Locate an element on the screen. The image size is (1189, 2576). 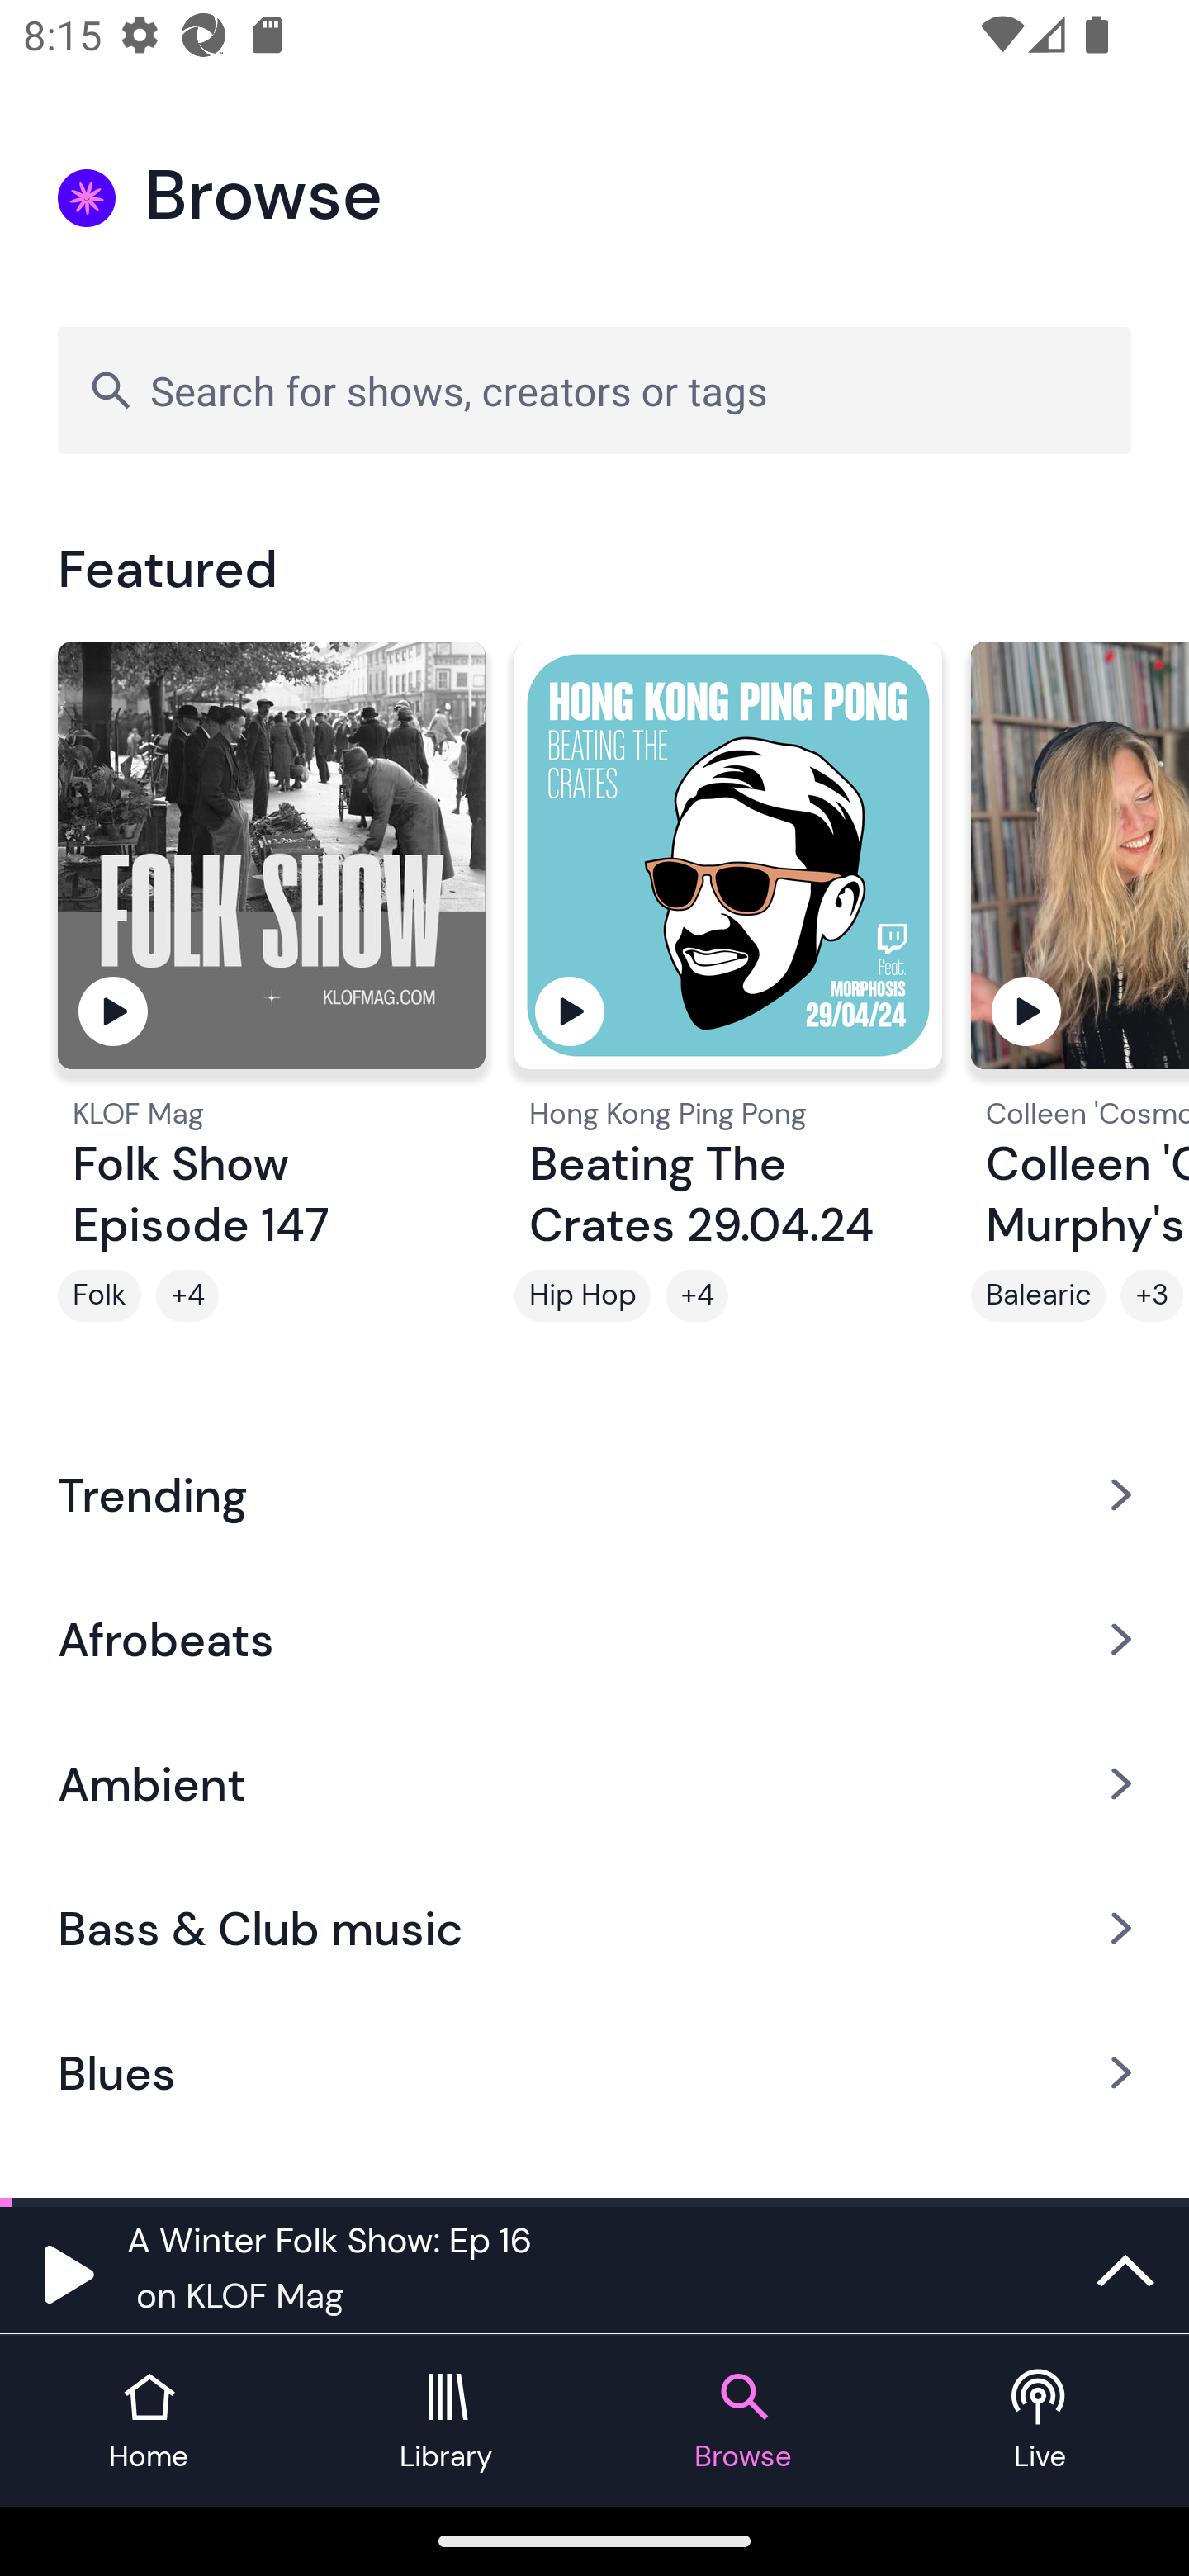
Home tab Home is located at coordinates (149, 2421).